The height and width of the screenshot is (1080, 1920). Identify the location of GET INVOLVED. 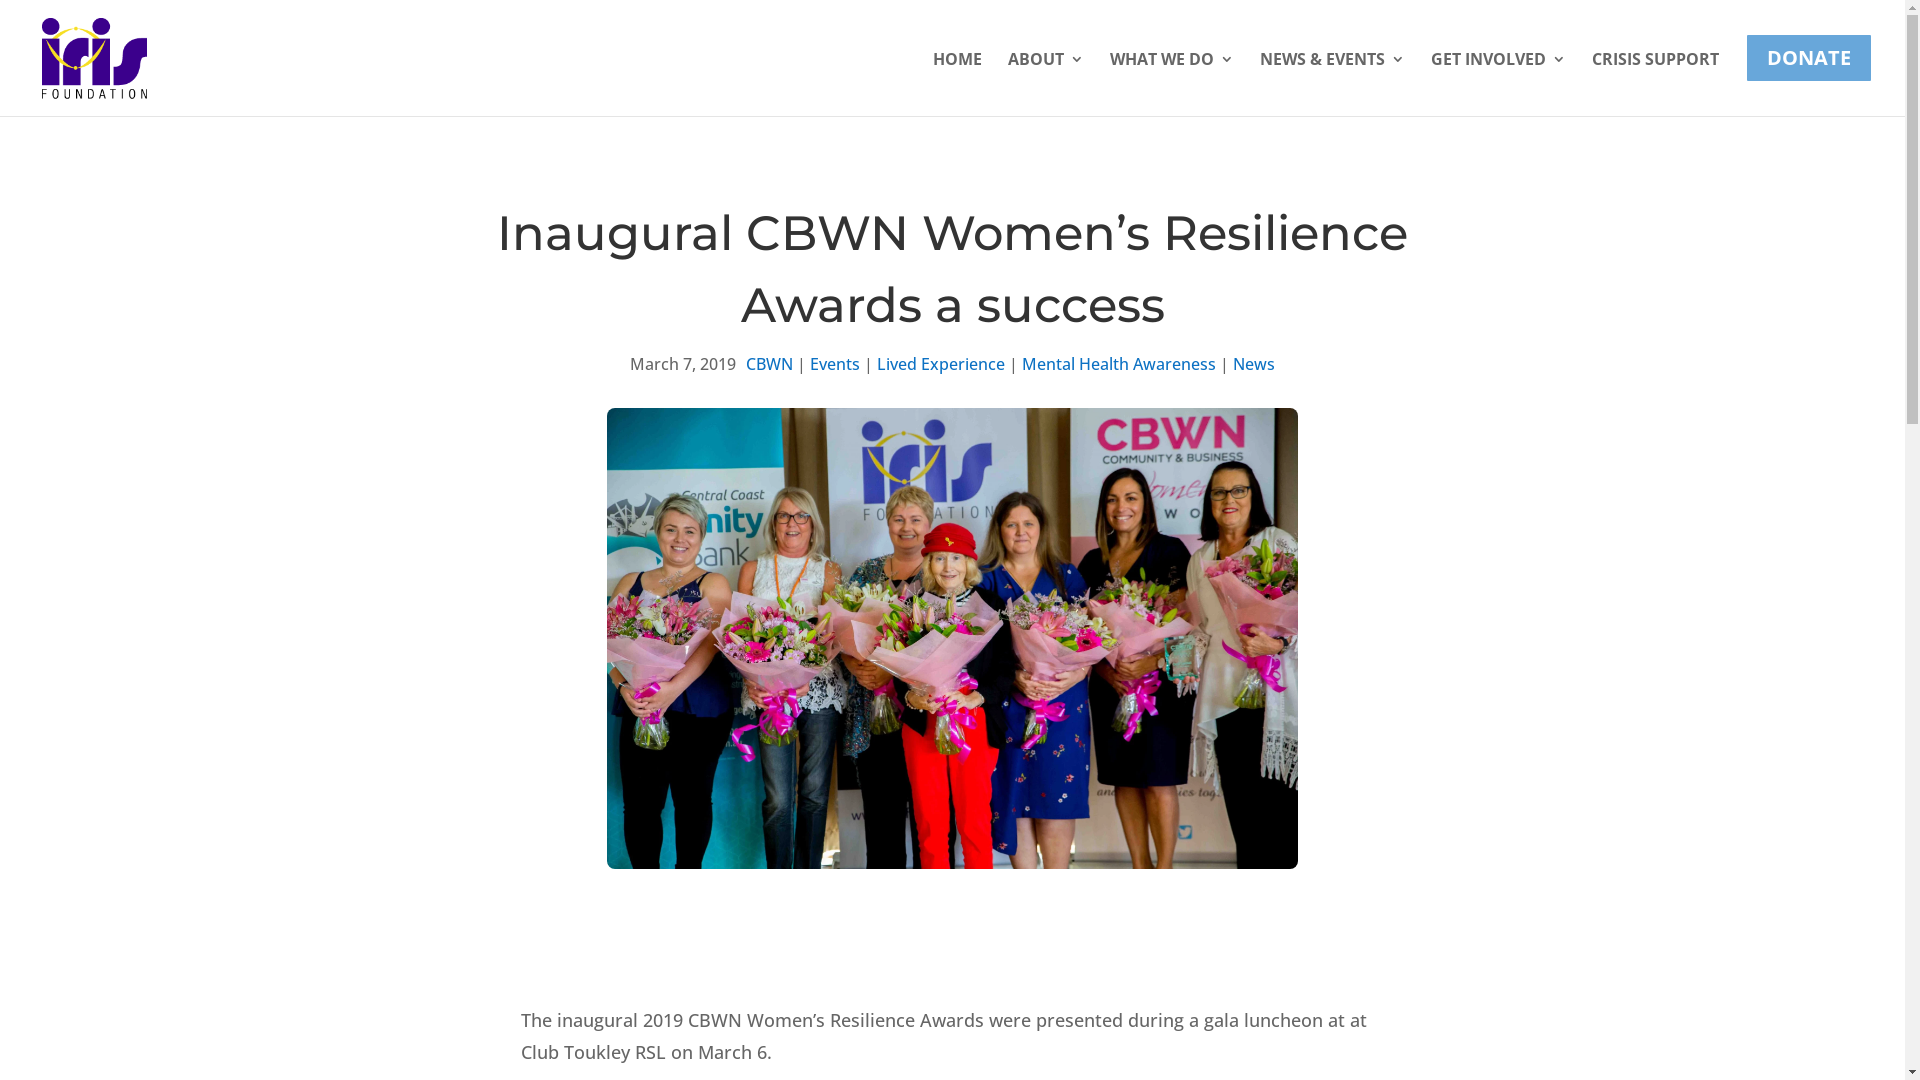
(1498, 76).